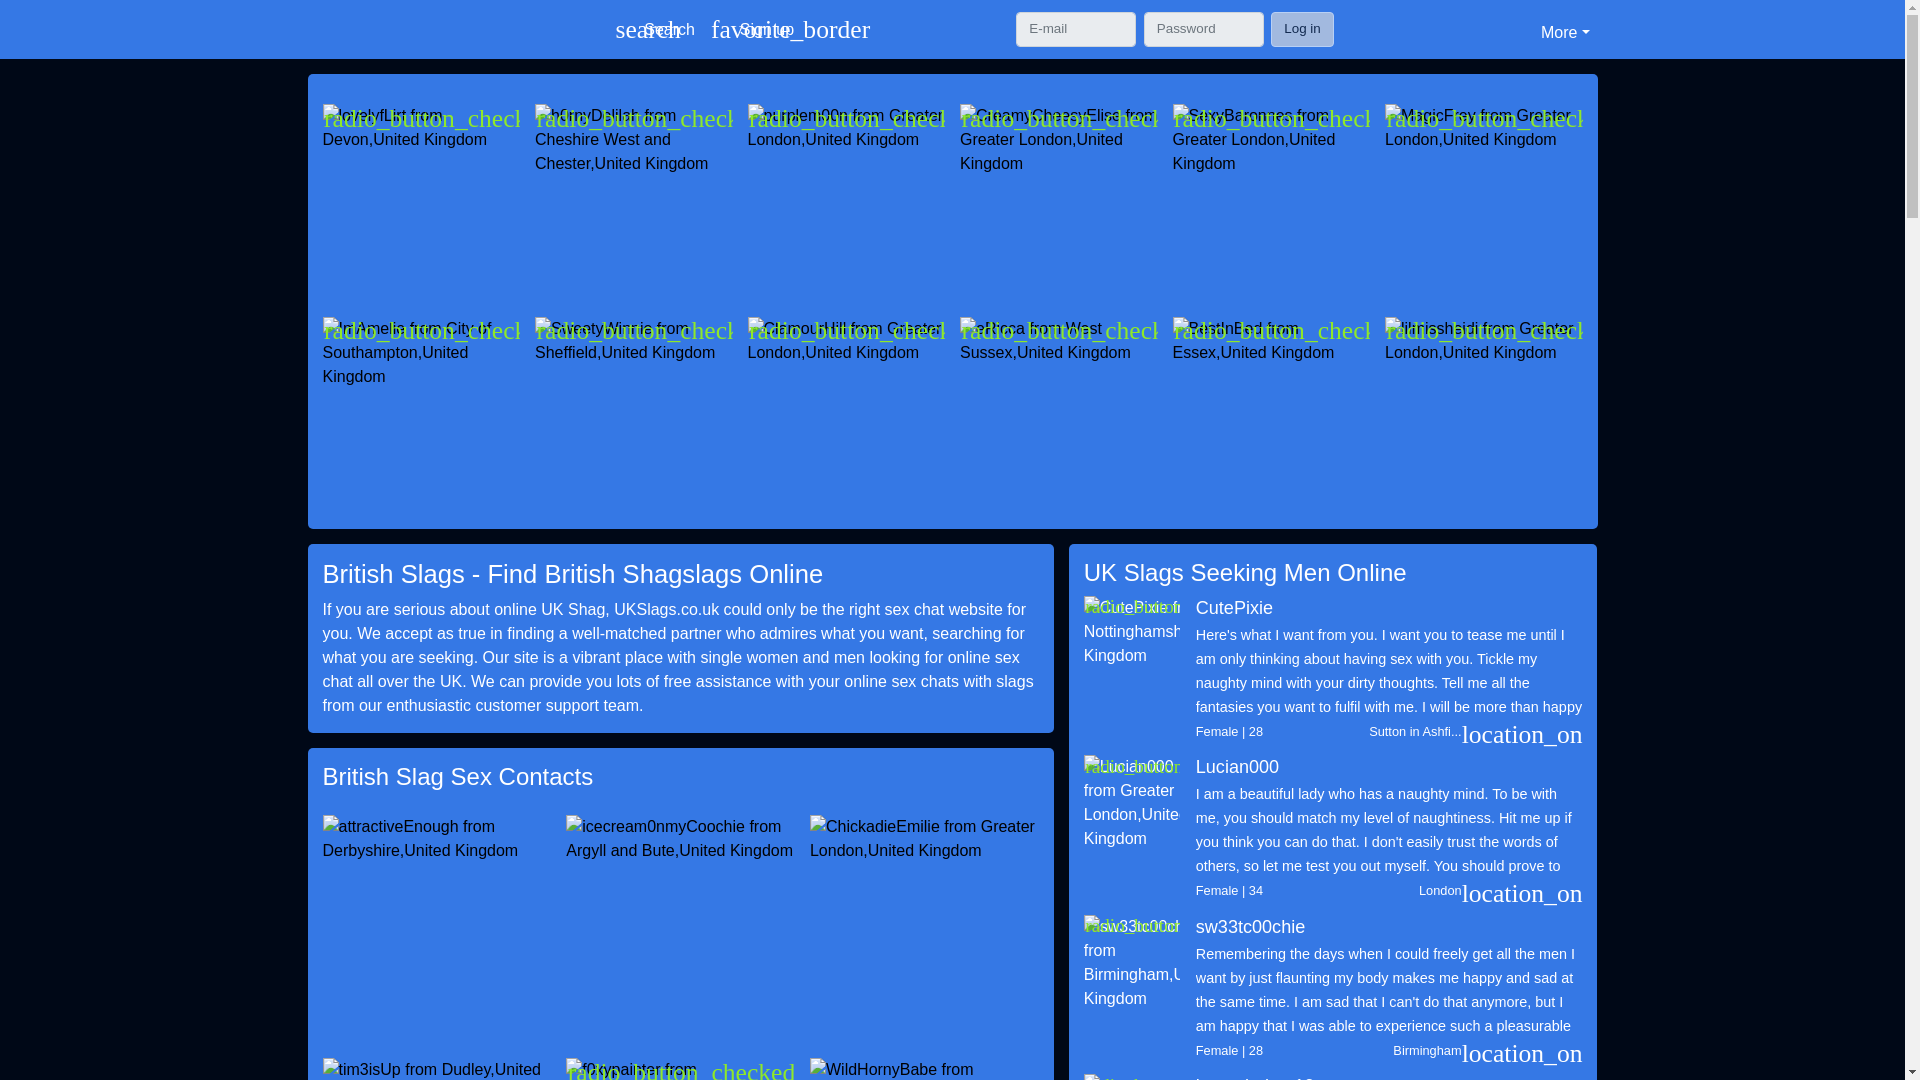  Describe the element at coordinates (1302, 28) in the screenshot. I see `More` at that location.